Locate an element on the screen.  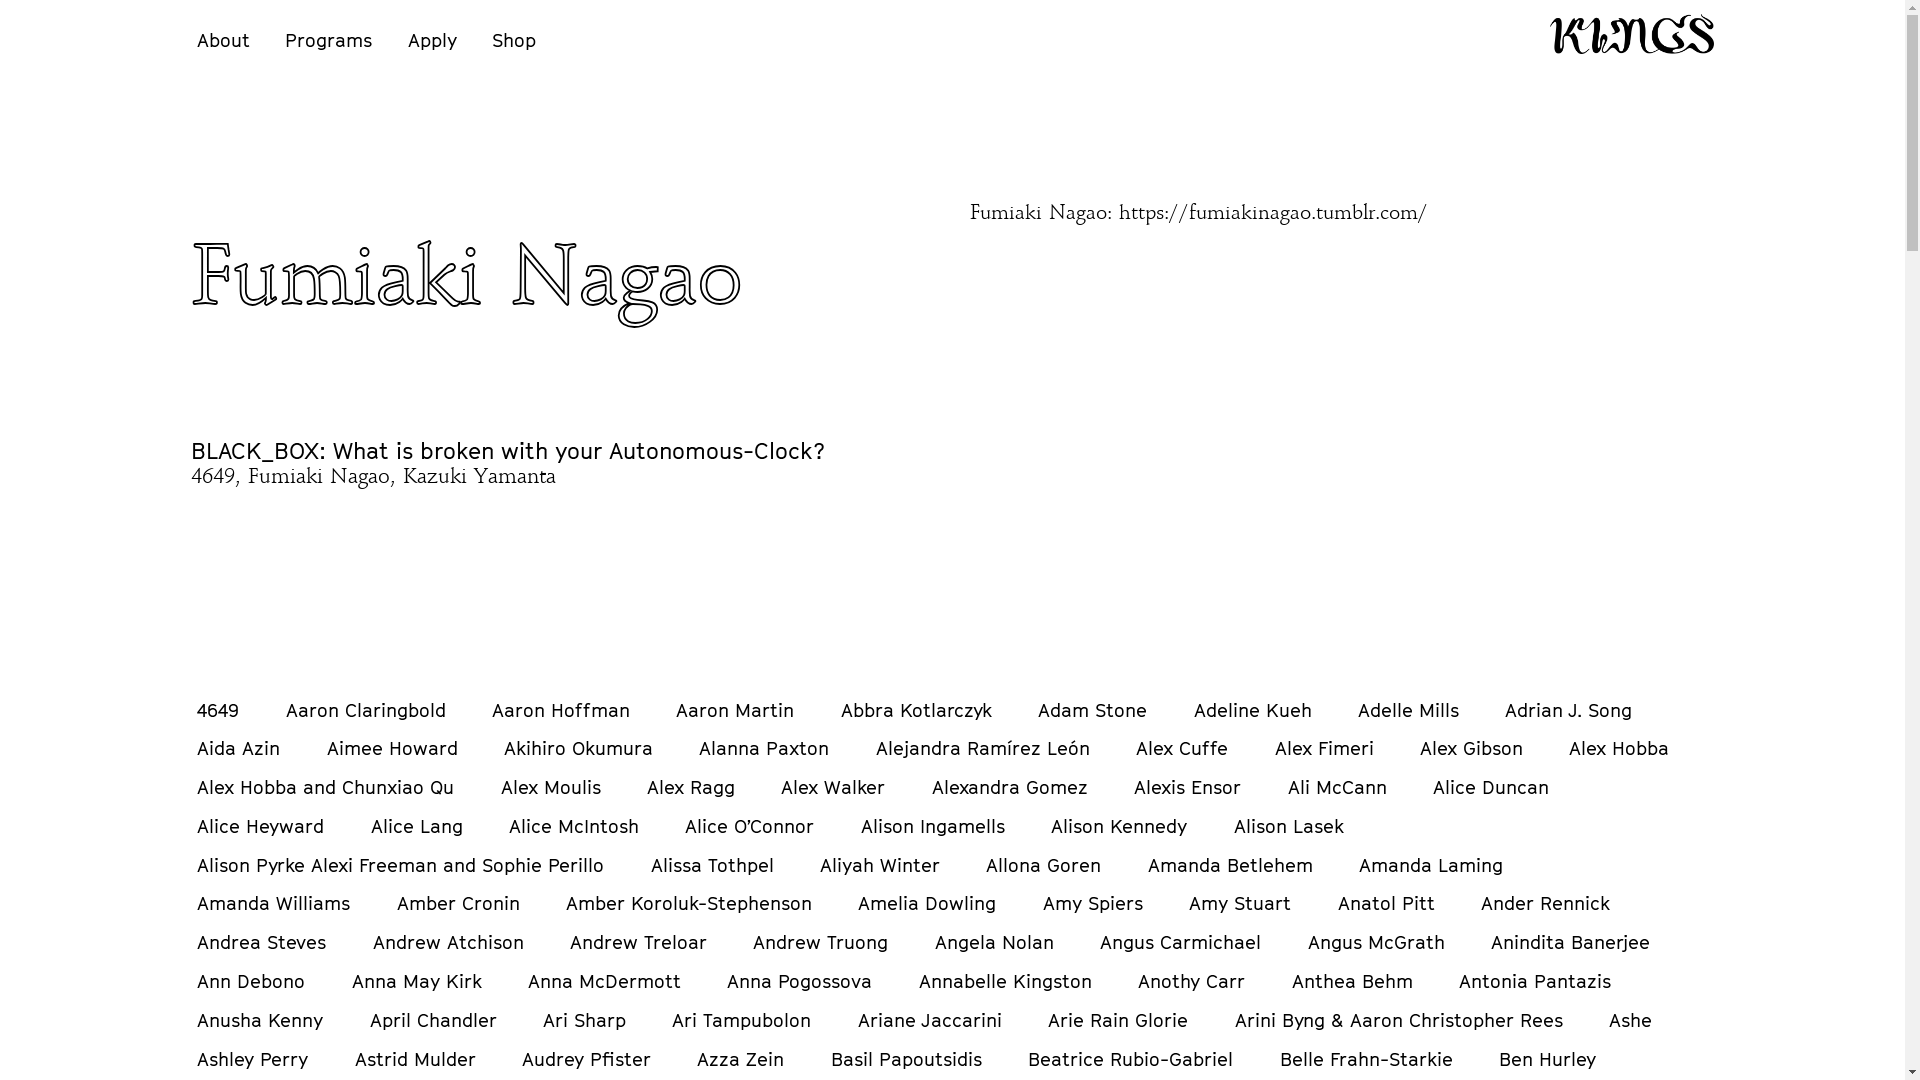
Abbra Kotlarczyk is located at coordinates (916, 710).